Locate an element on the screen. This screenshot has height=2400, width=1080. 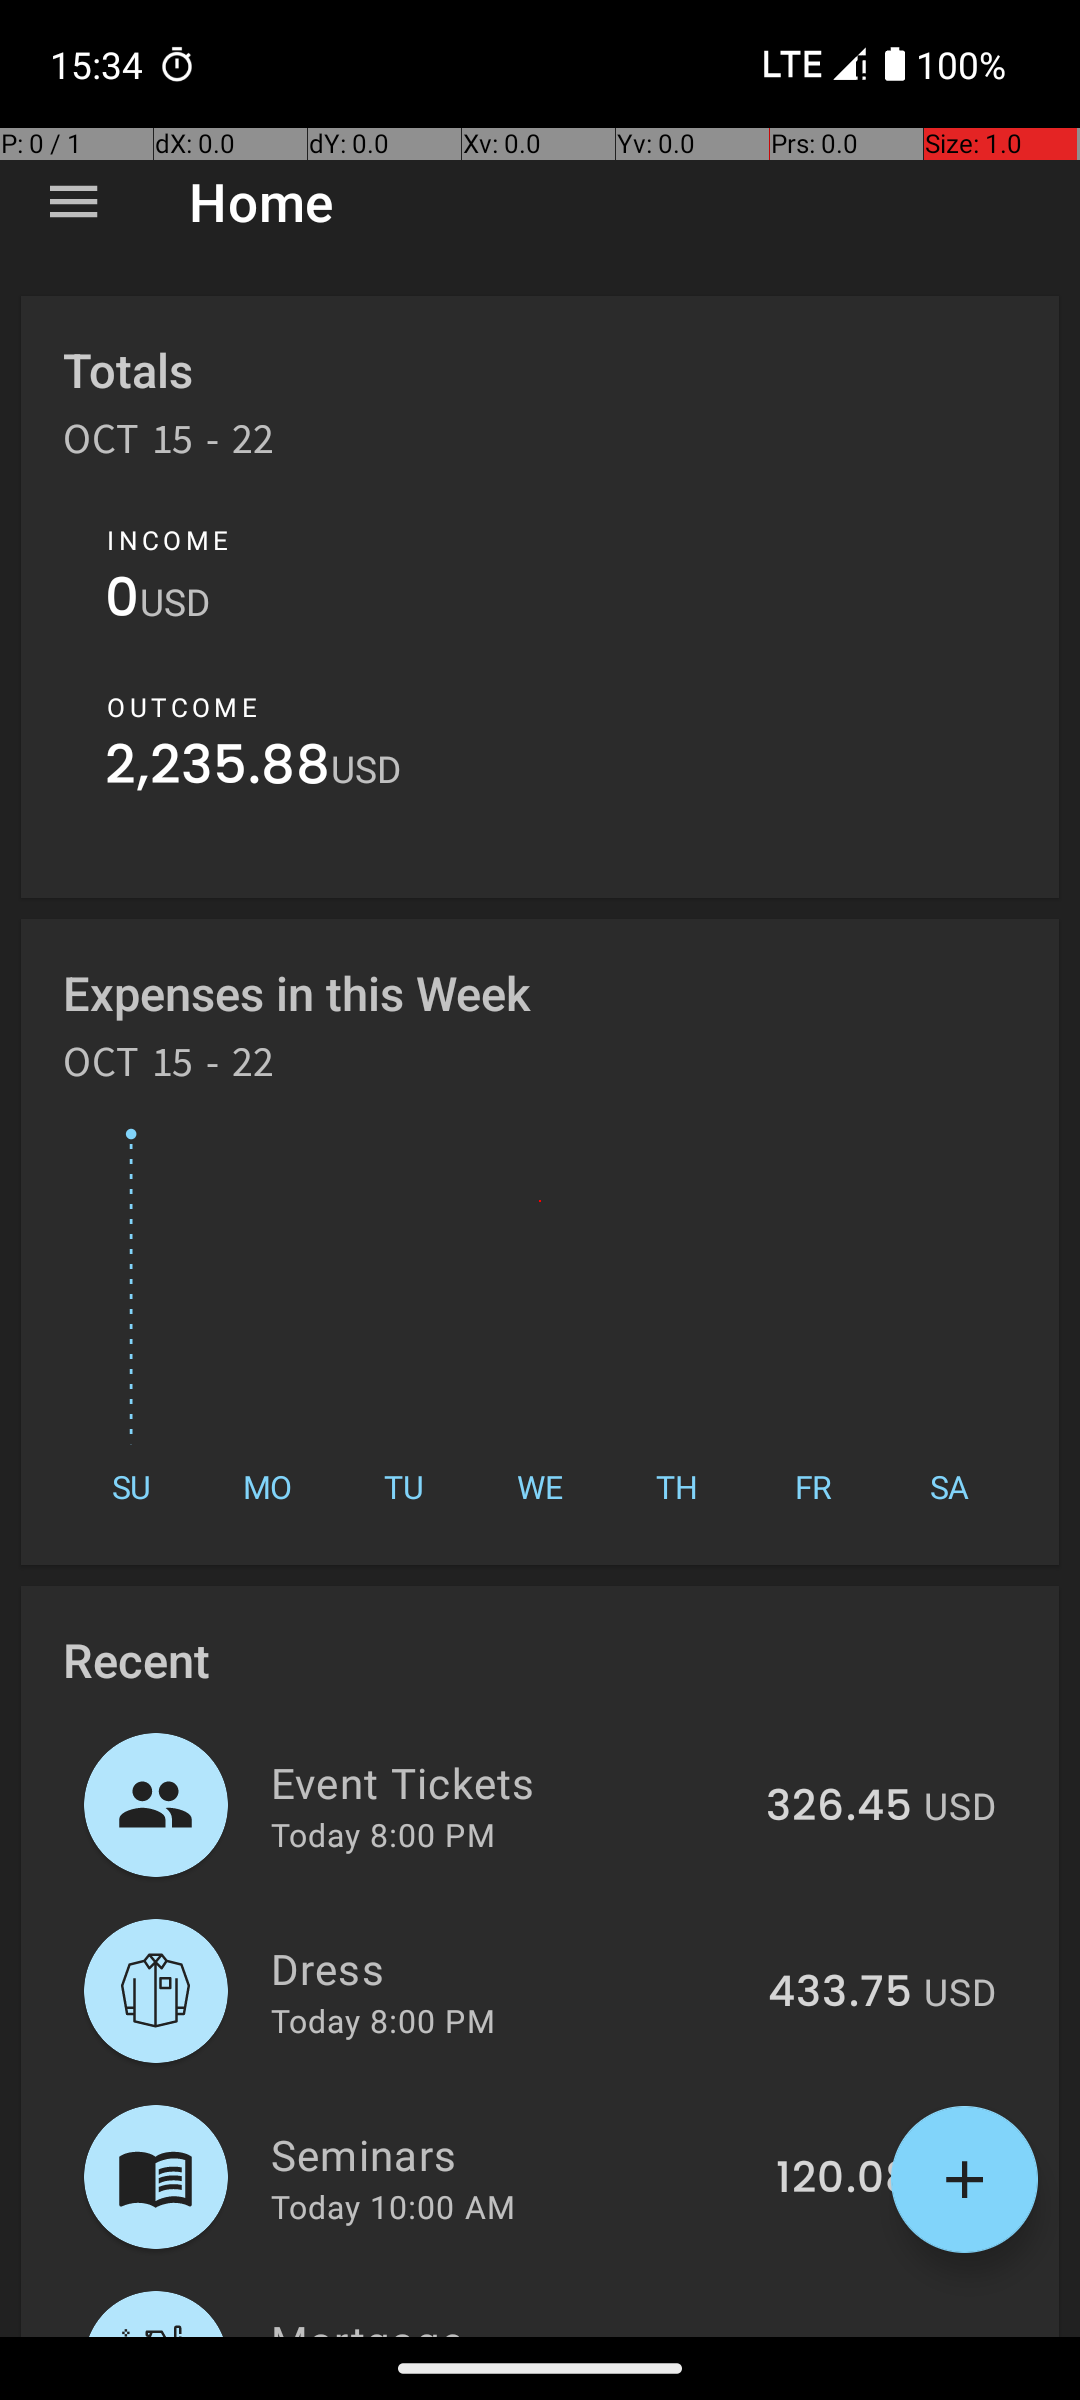
Seminars is located at coordinates (512, 2154).